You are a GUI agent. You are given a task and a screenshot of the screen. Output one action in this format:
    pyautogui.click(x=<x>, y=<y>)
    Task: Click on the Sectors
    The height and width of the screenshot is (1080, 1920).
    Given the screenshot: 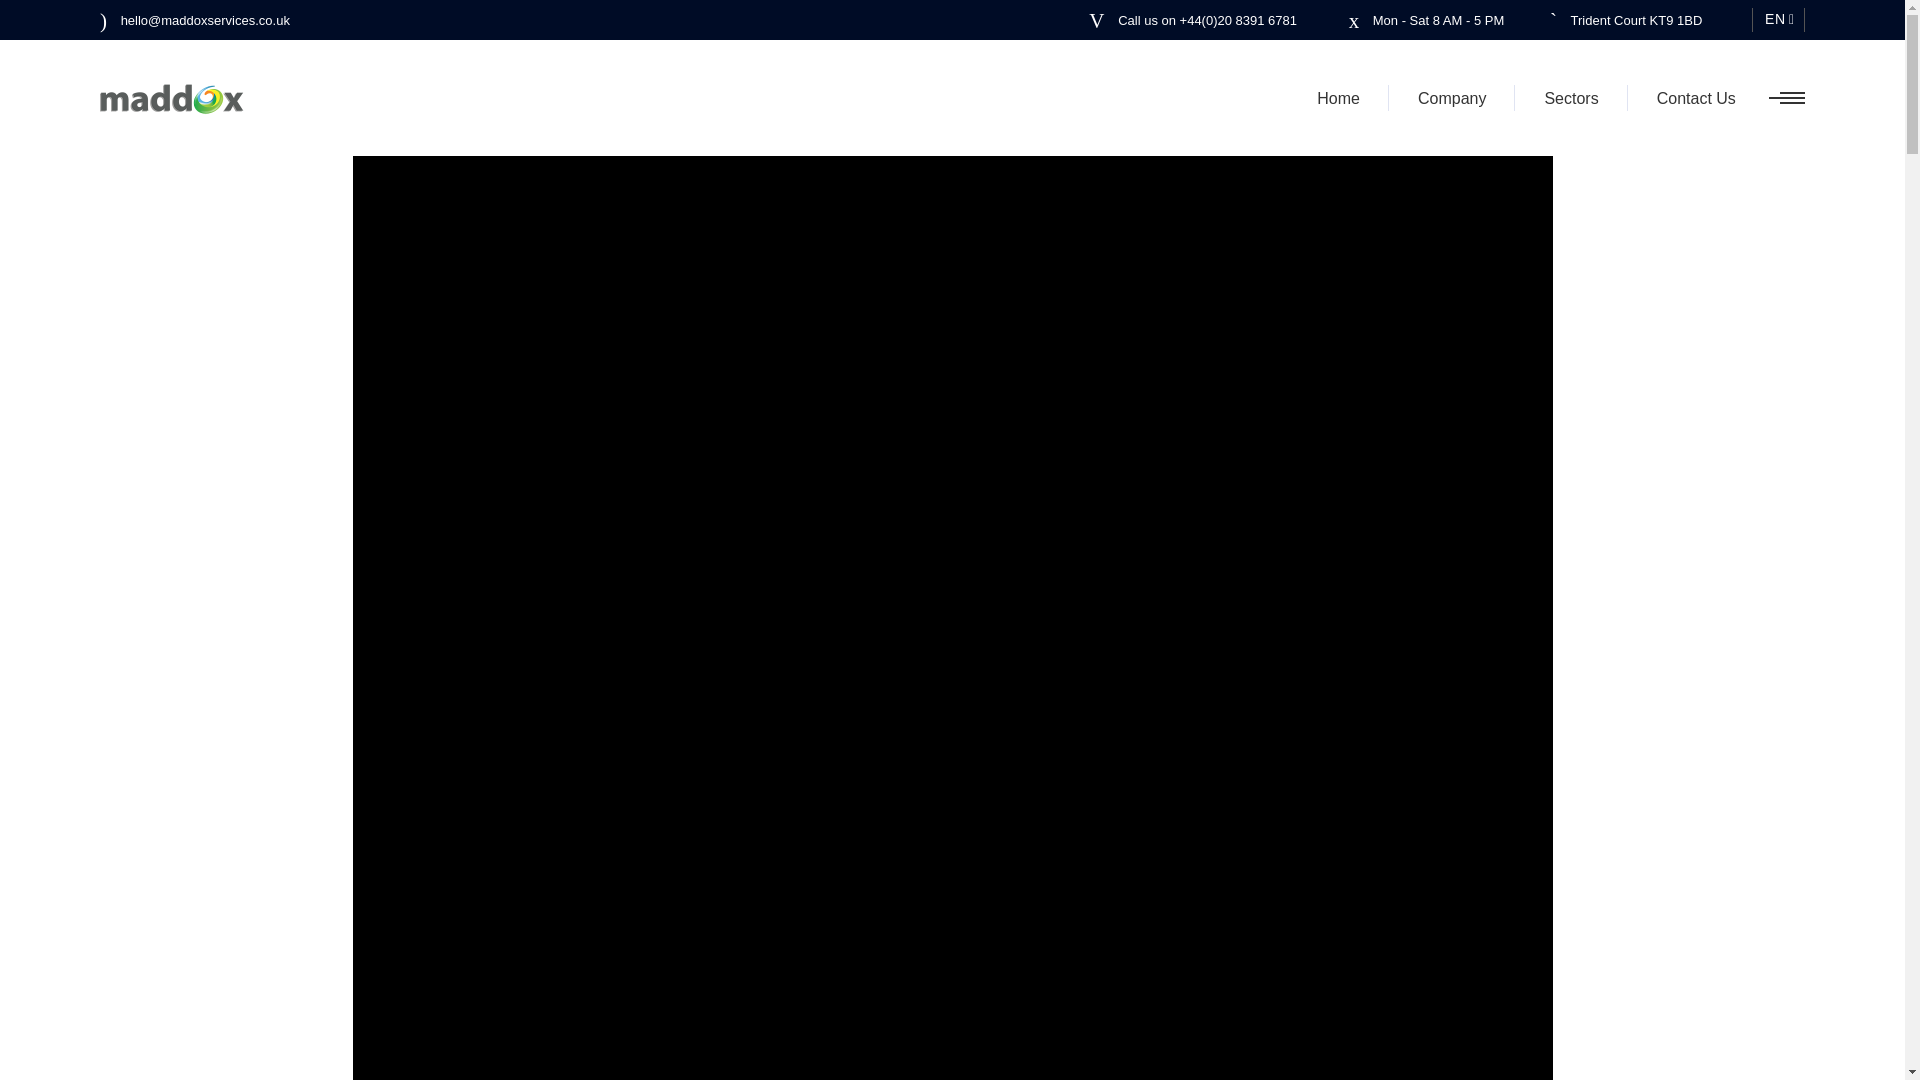 What is the action you would take?
    pyautogui.click(x=1570, y=97)
    